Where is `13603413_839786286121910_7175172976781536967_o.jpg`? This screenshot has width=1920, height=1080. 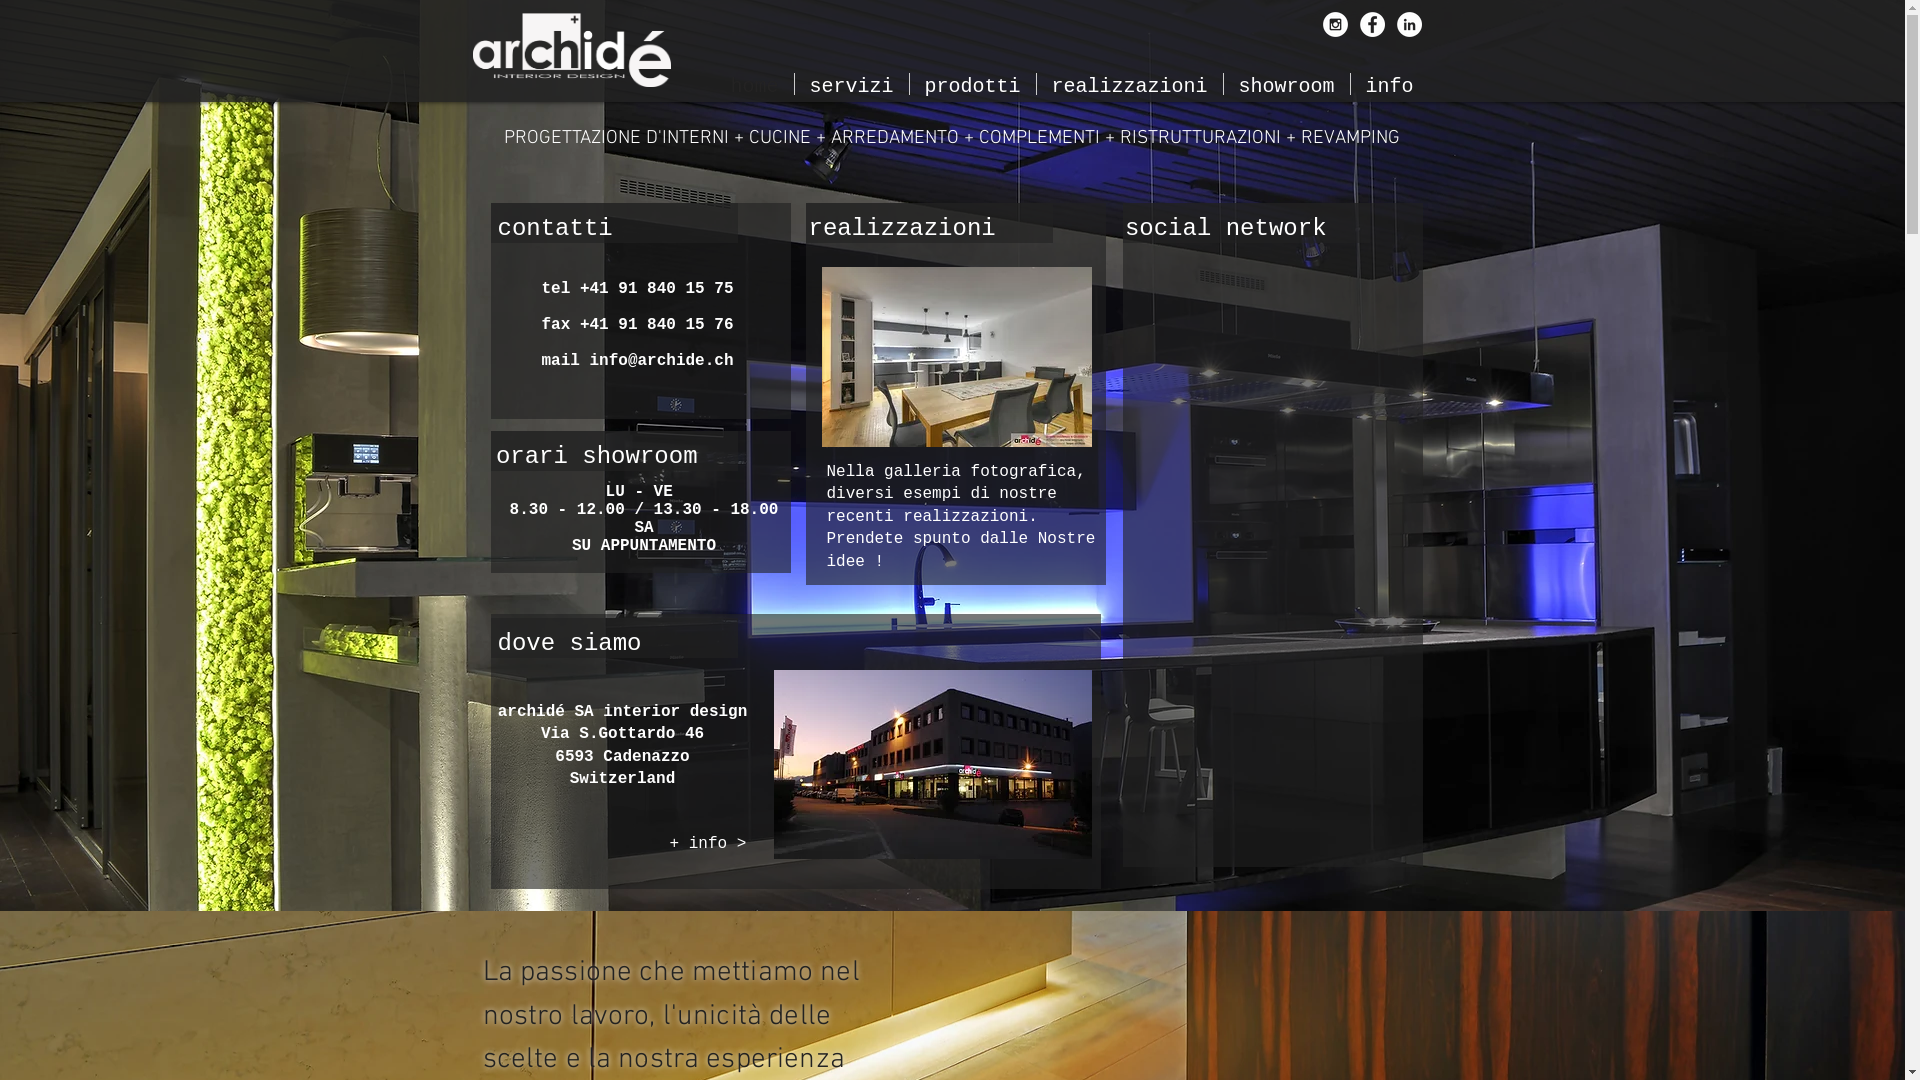
13603413_839786286121910_7175172976781536967_o.jpg is located at coordinates (957, 356).